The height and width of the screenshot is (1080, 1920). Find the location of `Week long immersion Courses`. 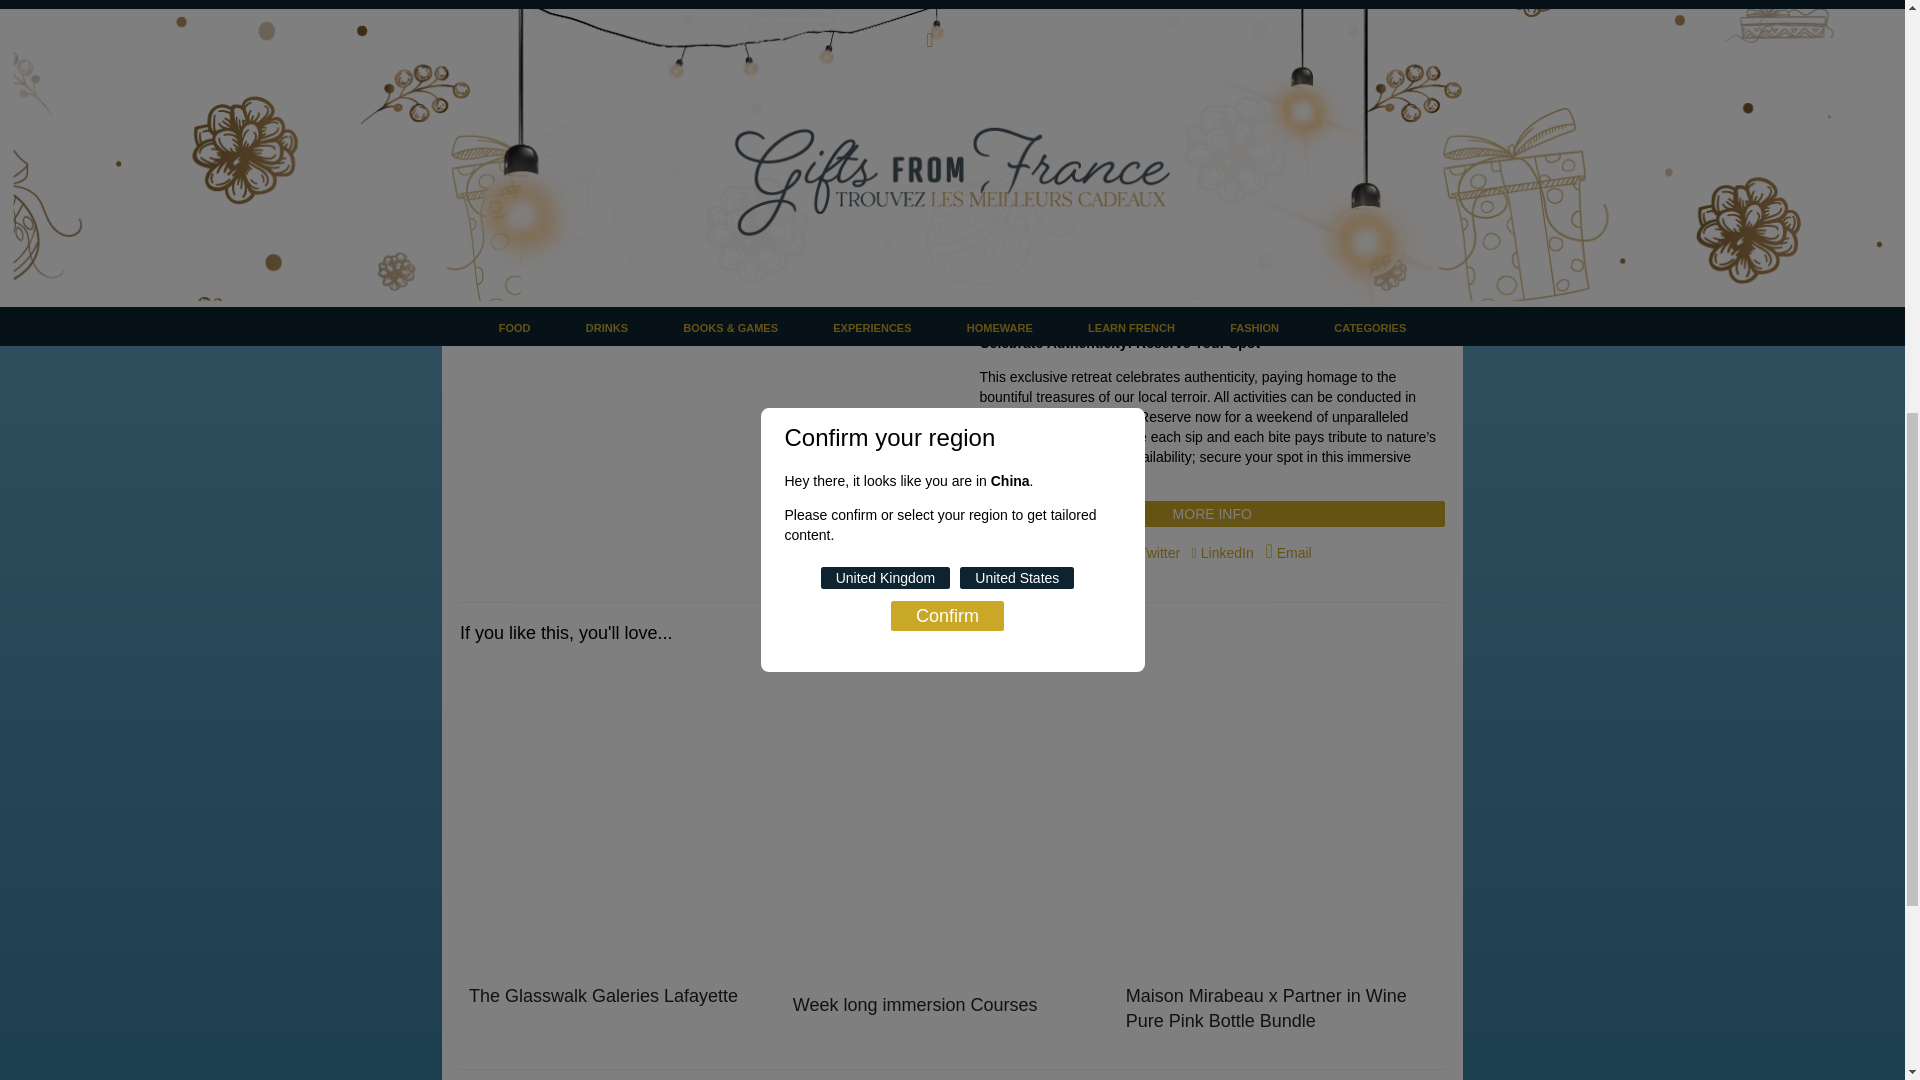

Week long immersion Courses is located at coordinates (915, 1004).